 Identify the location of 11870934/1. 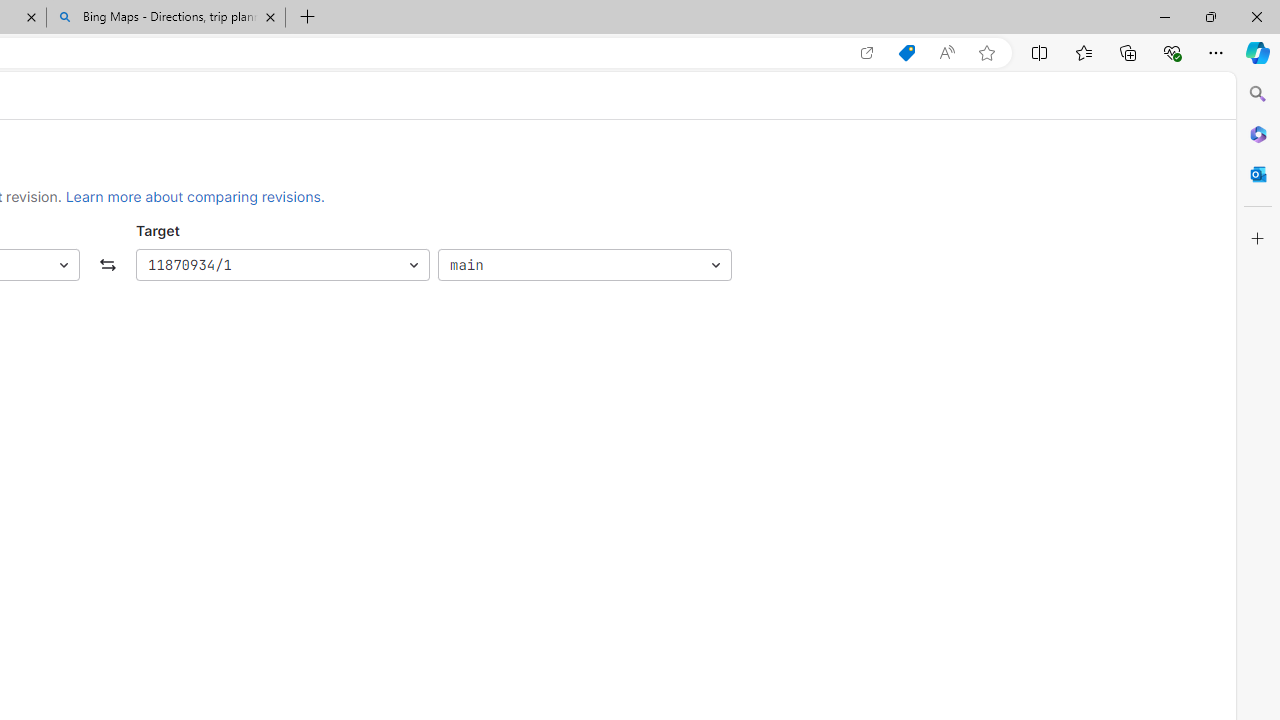
(282, 266).